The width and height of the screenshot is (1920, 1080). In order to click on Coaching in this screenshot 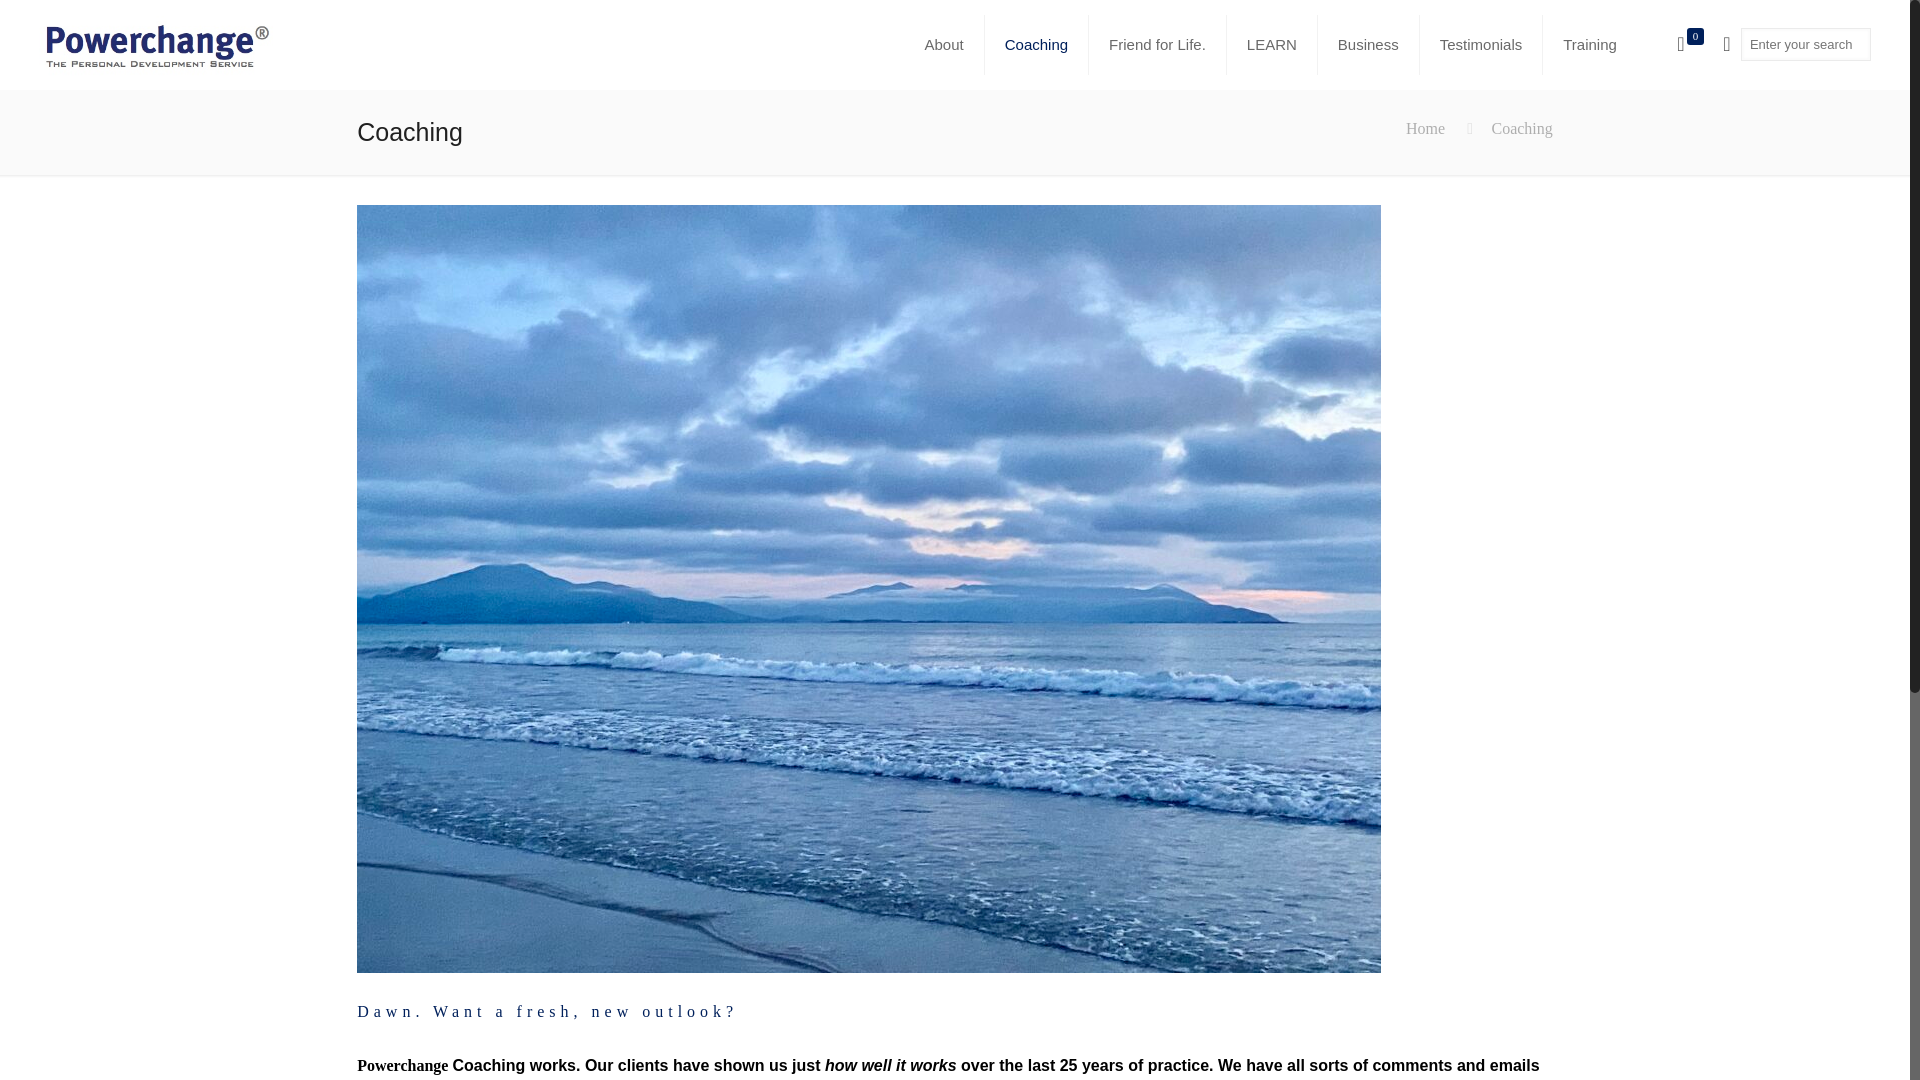, I will do `click(1036, 44)`.